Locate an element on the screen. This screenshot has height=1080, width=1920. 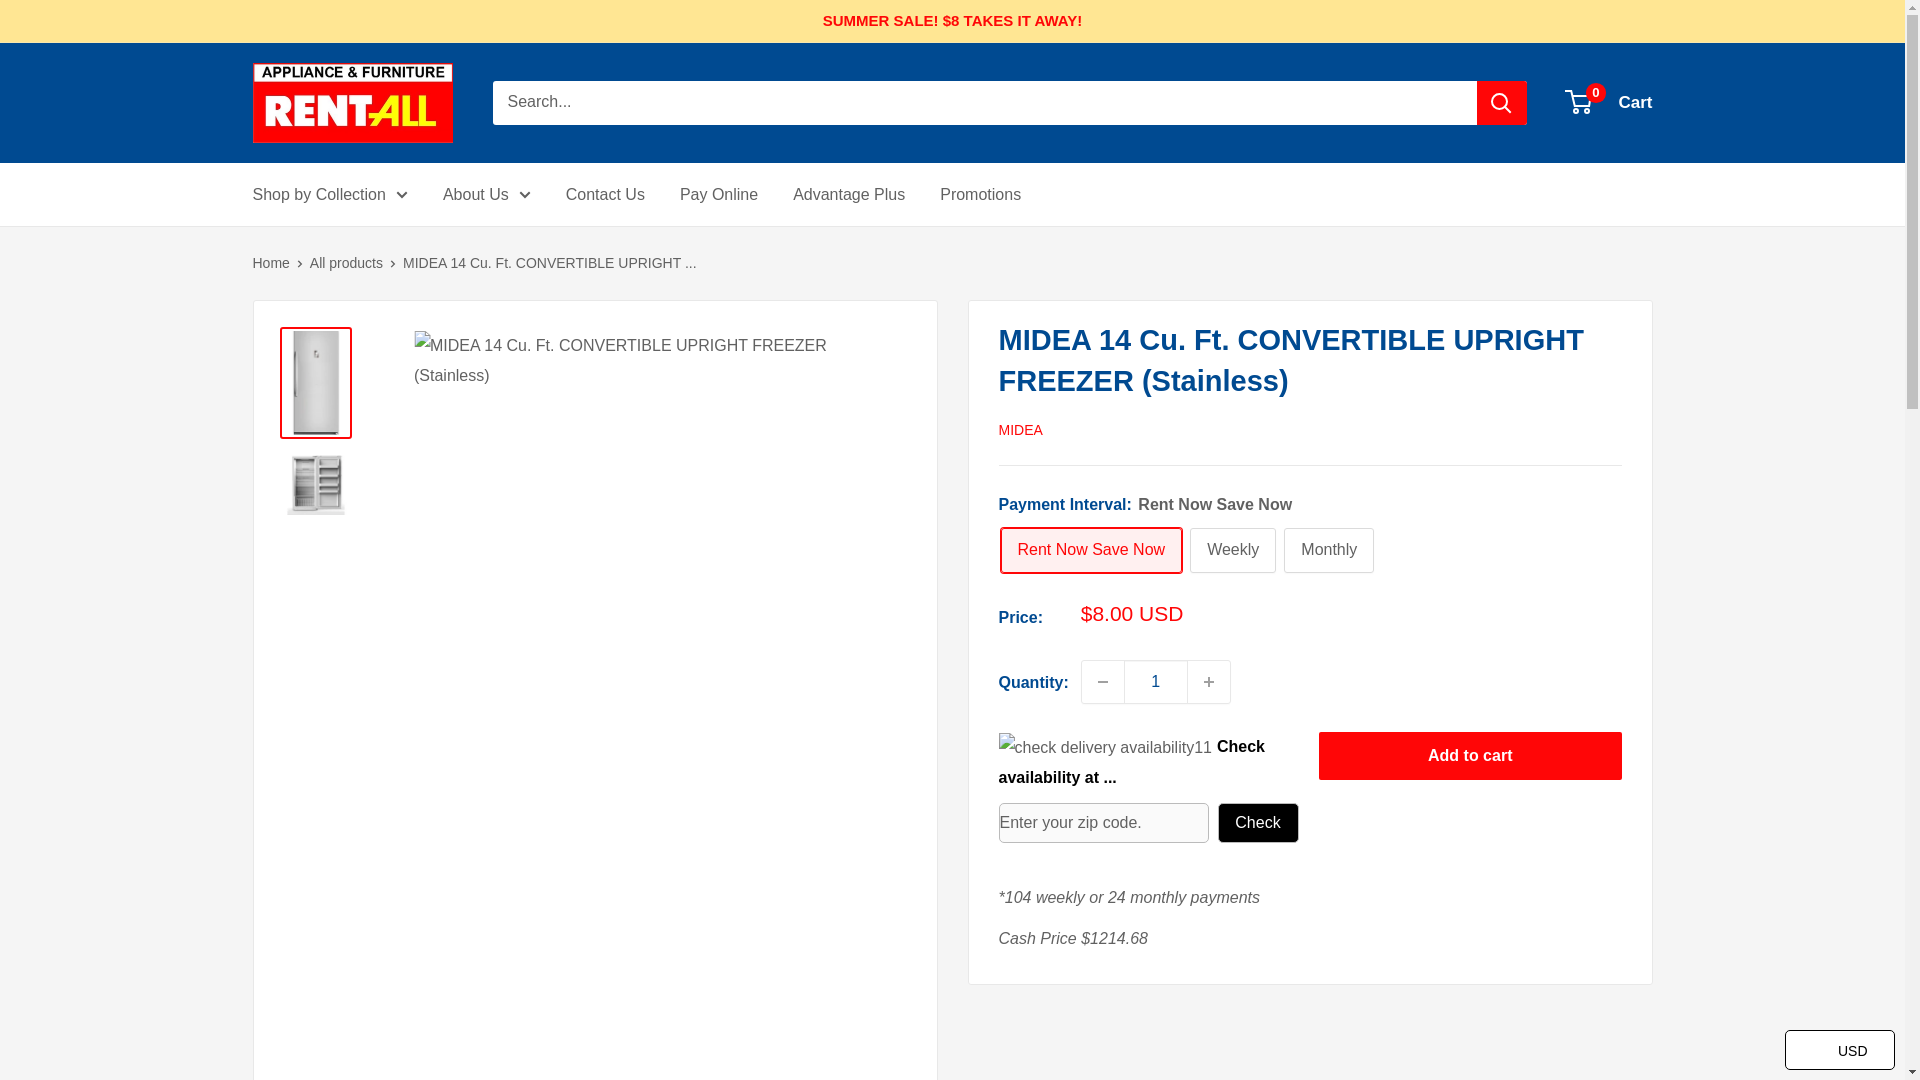
Increase quantity by 1 is located at coordinates (1209, 682).